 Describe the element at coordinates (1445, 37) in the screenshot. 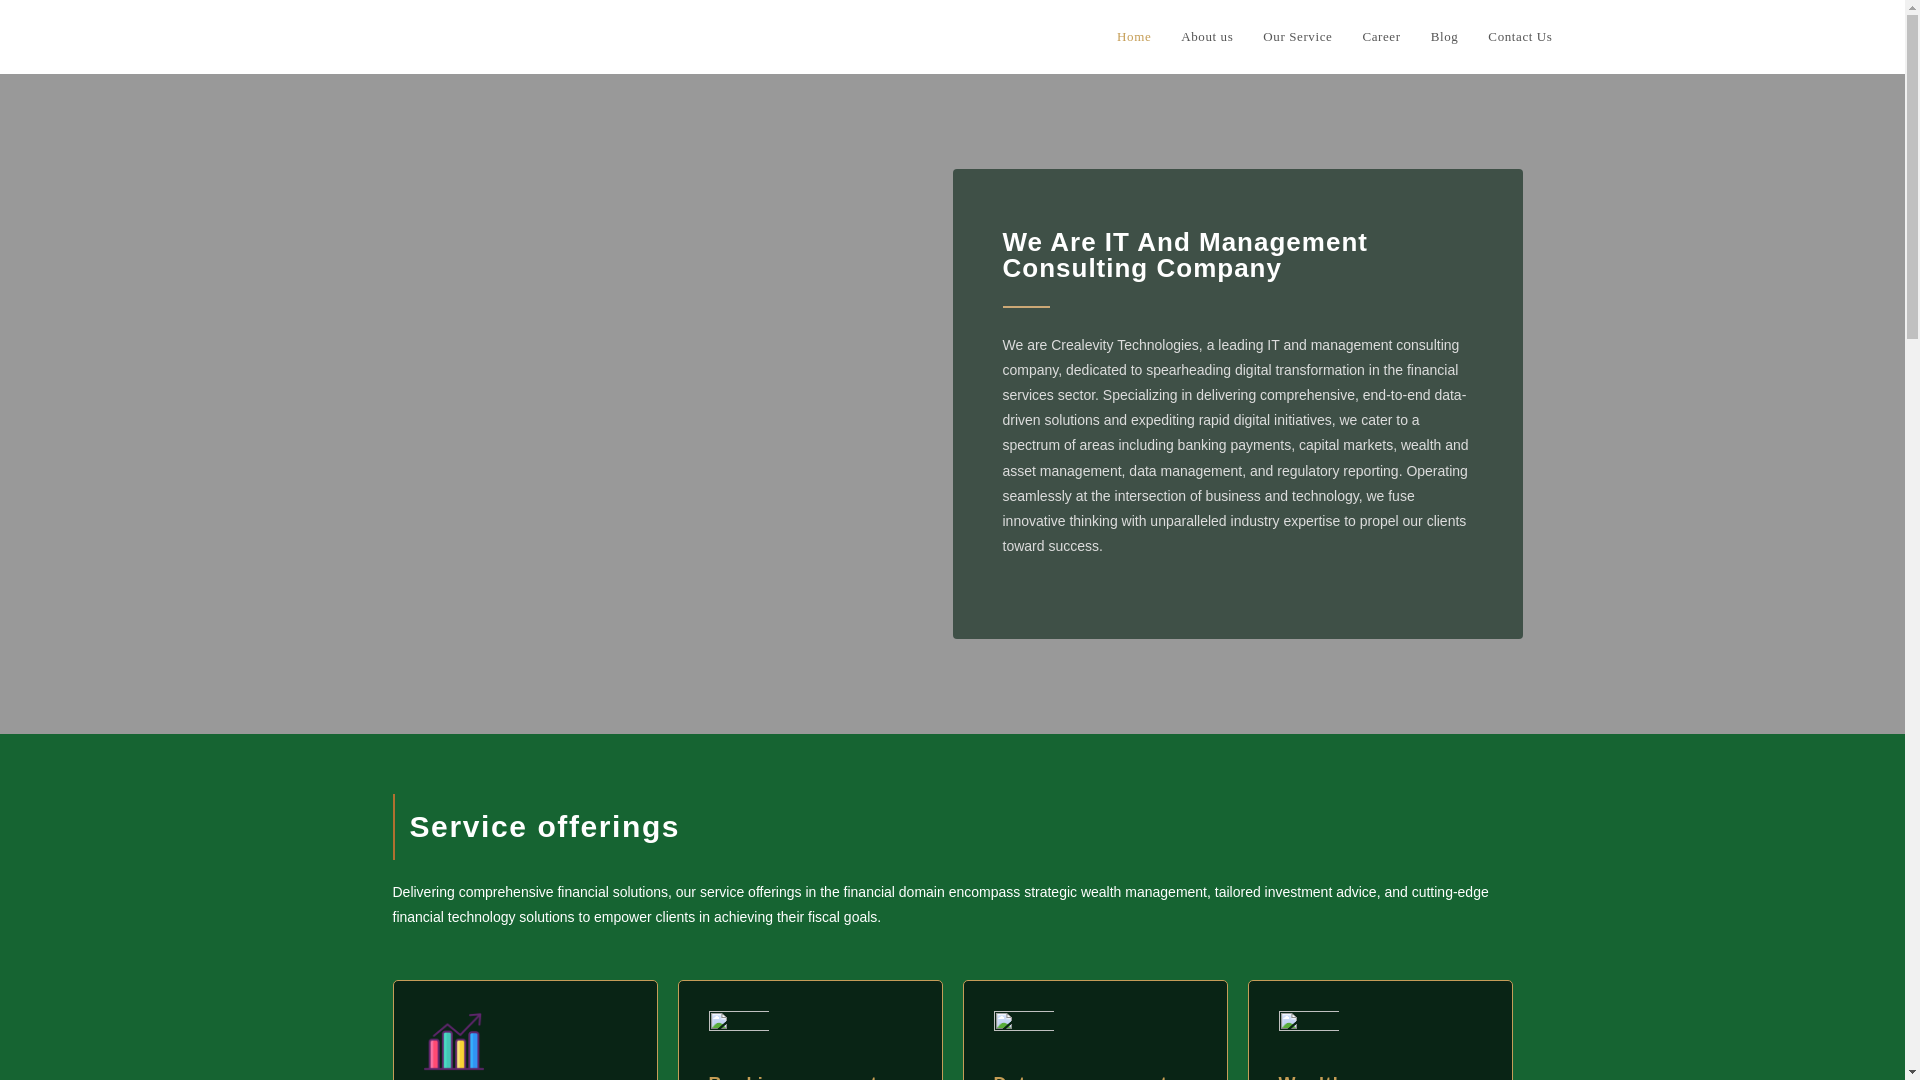

I see `Blog` at that location.